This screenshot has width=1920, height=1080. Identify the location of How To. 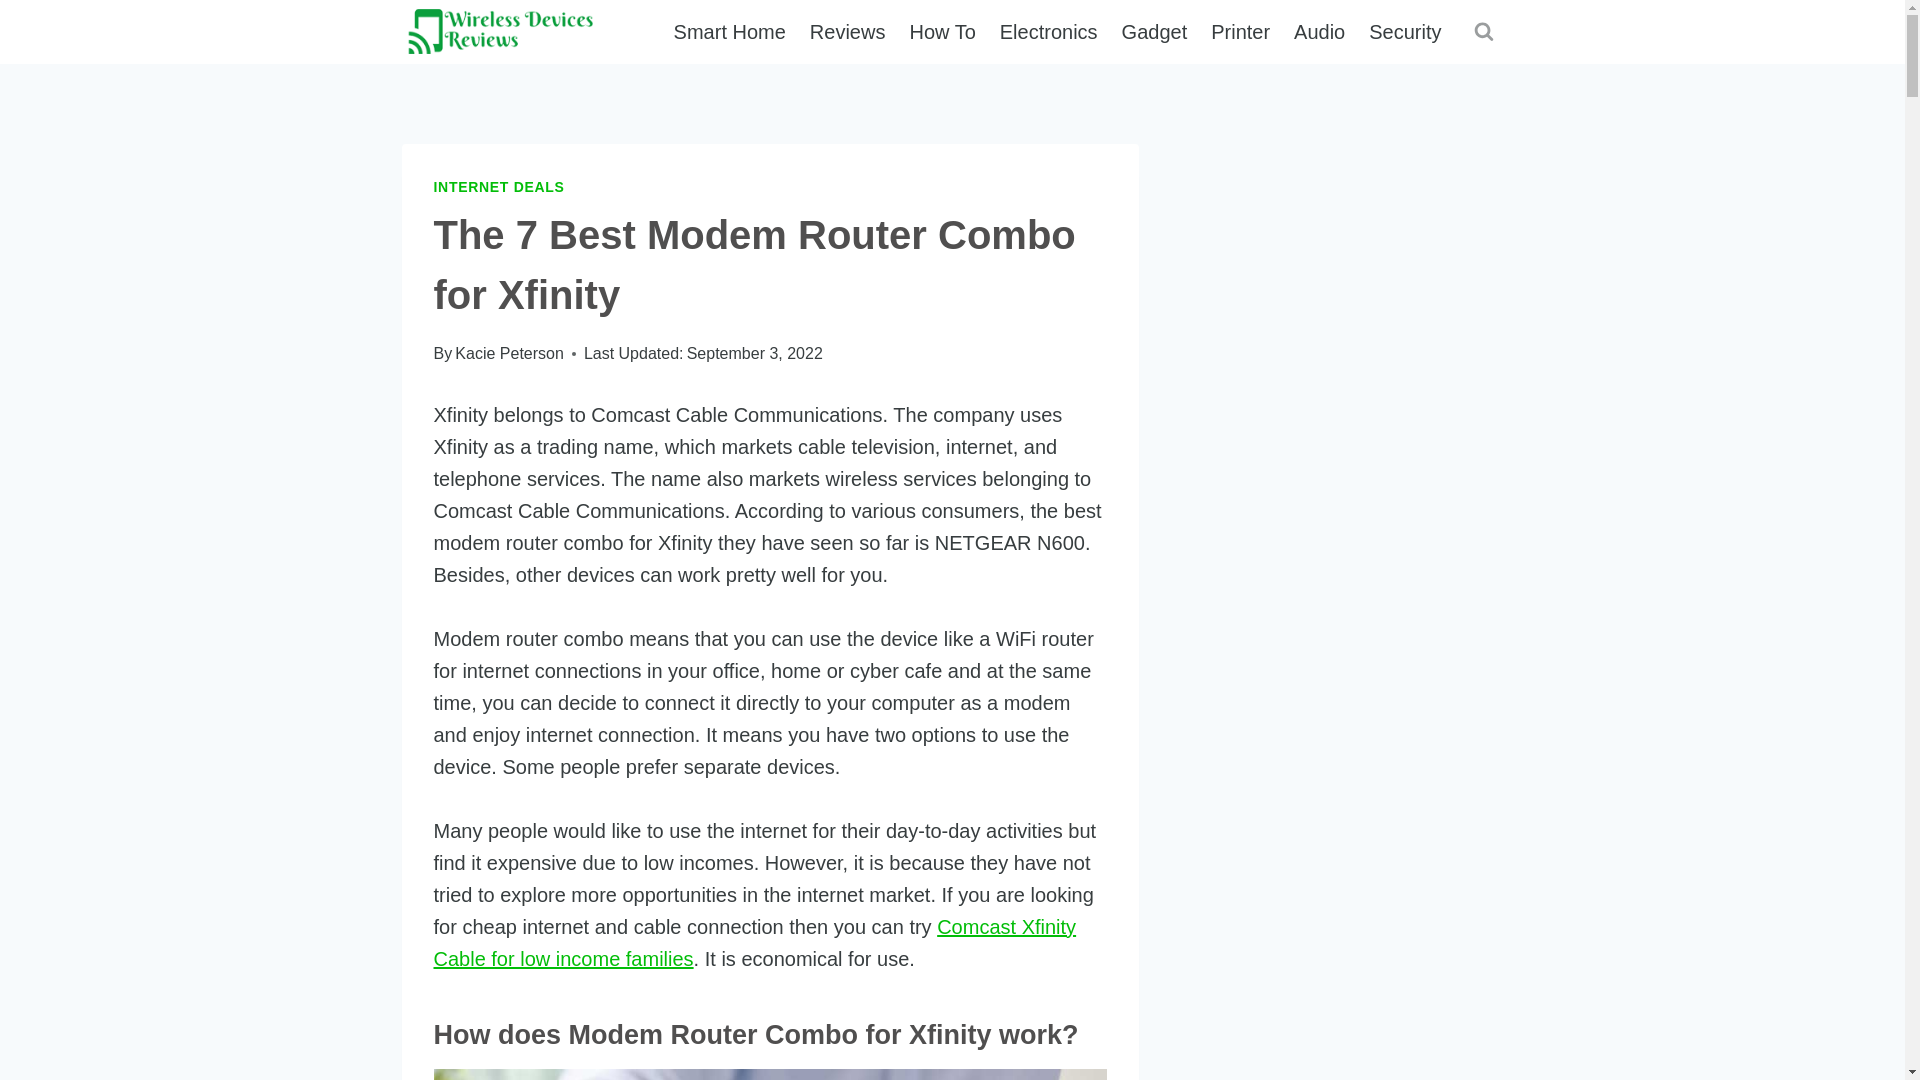
(941, 32).